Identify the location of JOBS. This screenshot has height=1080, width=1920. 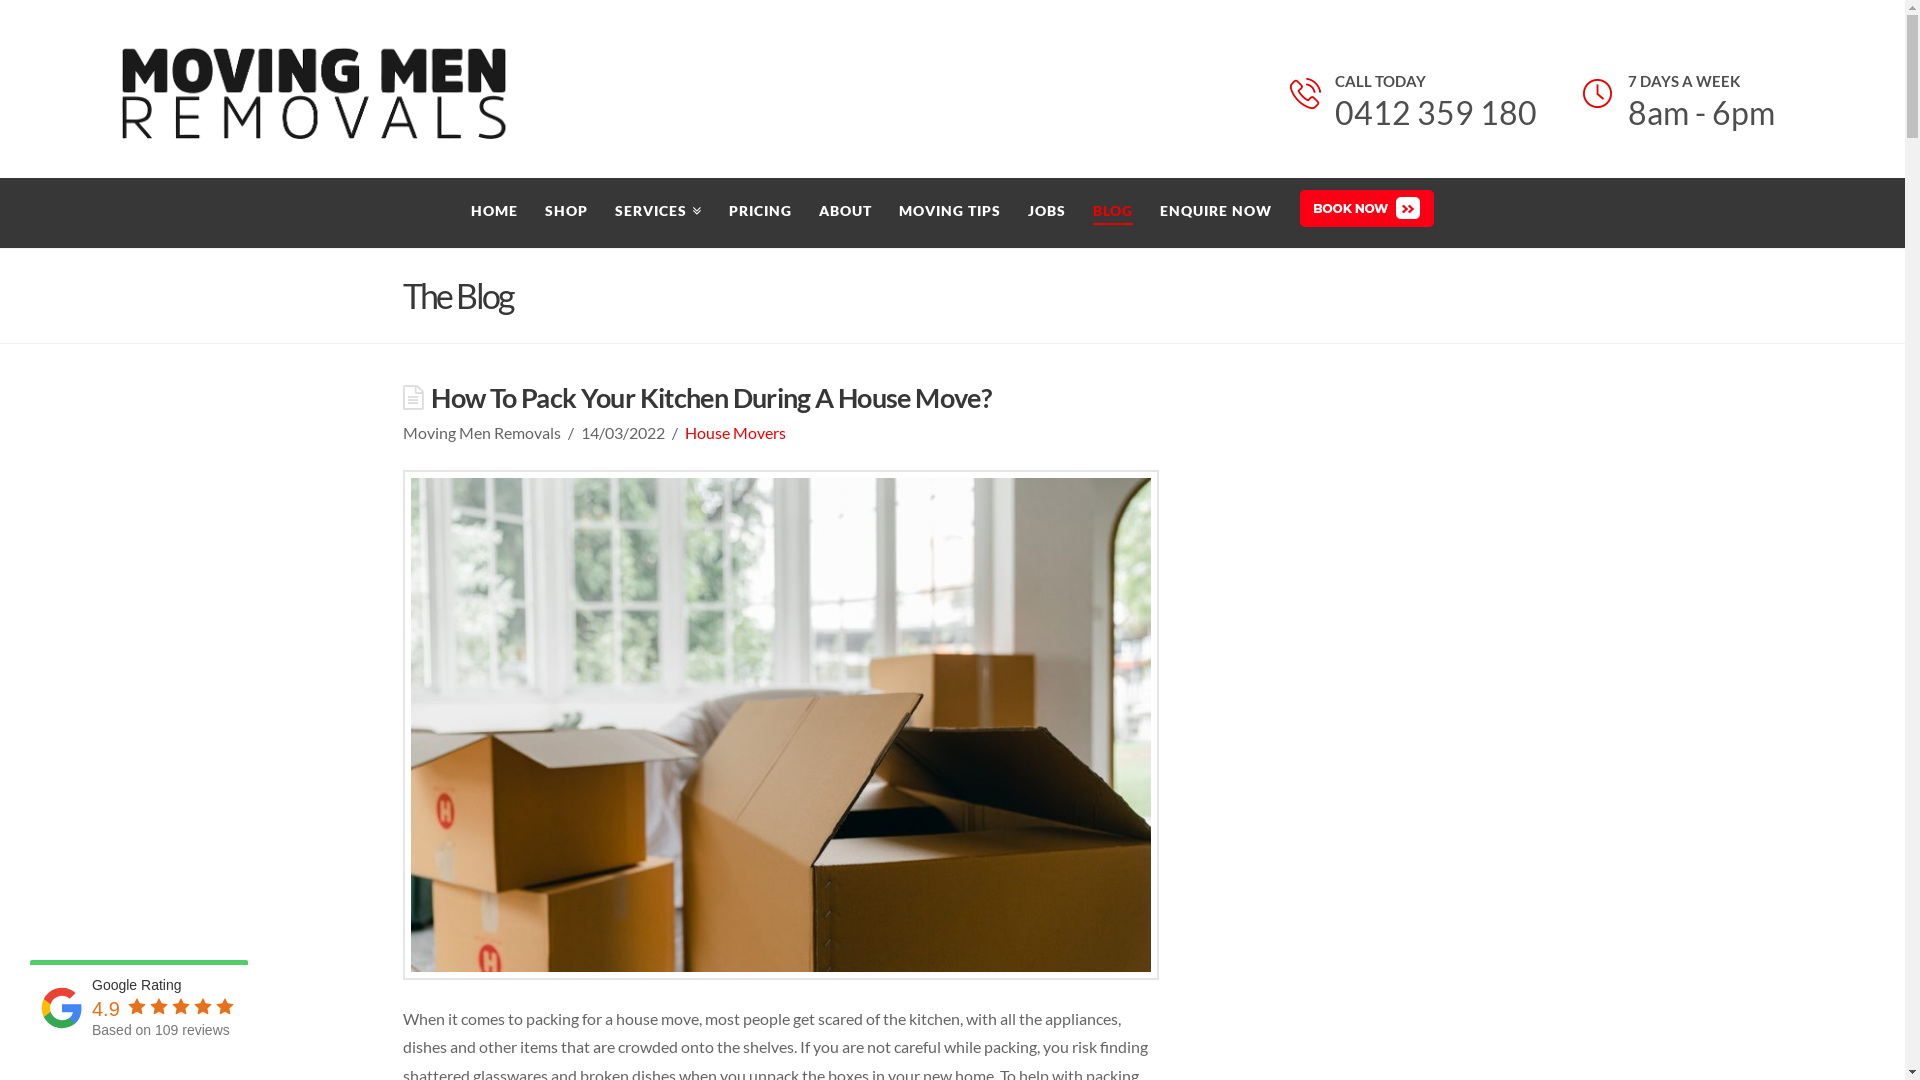
(1046, 213).